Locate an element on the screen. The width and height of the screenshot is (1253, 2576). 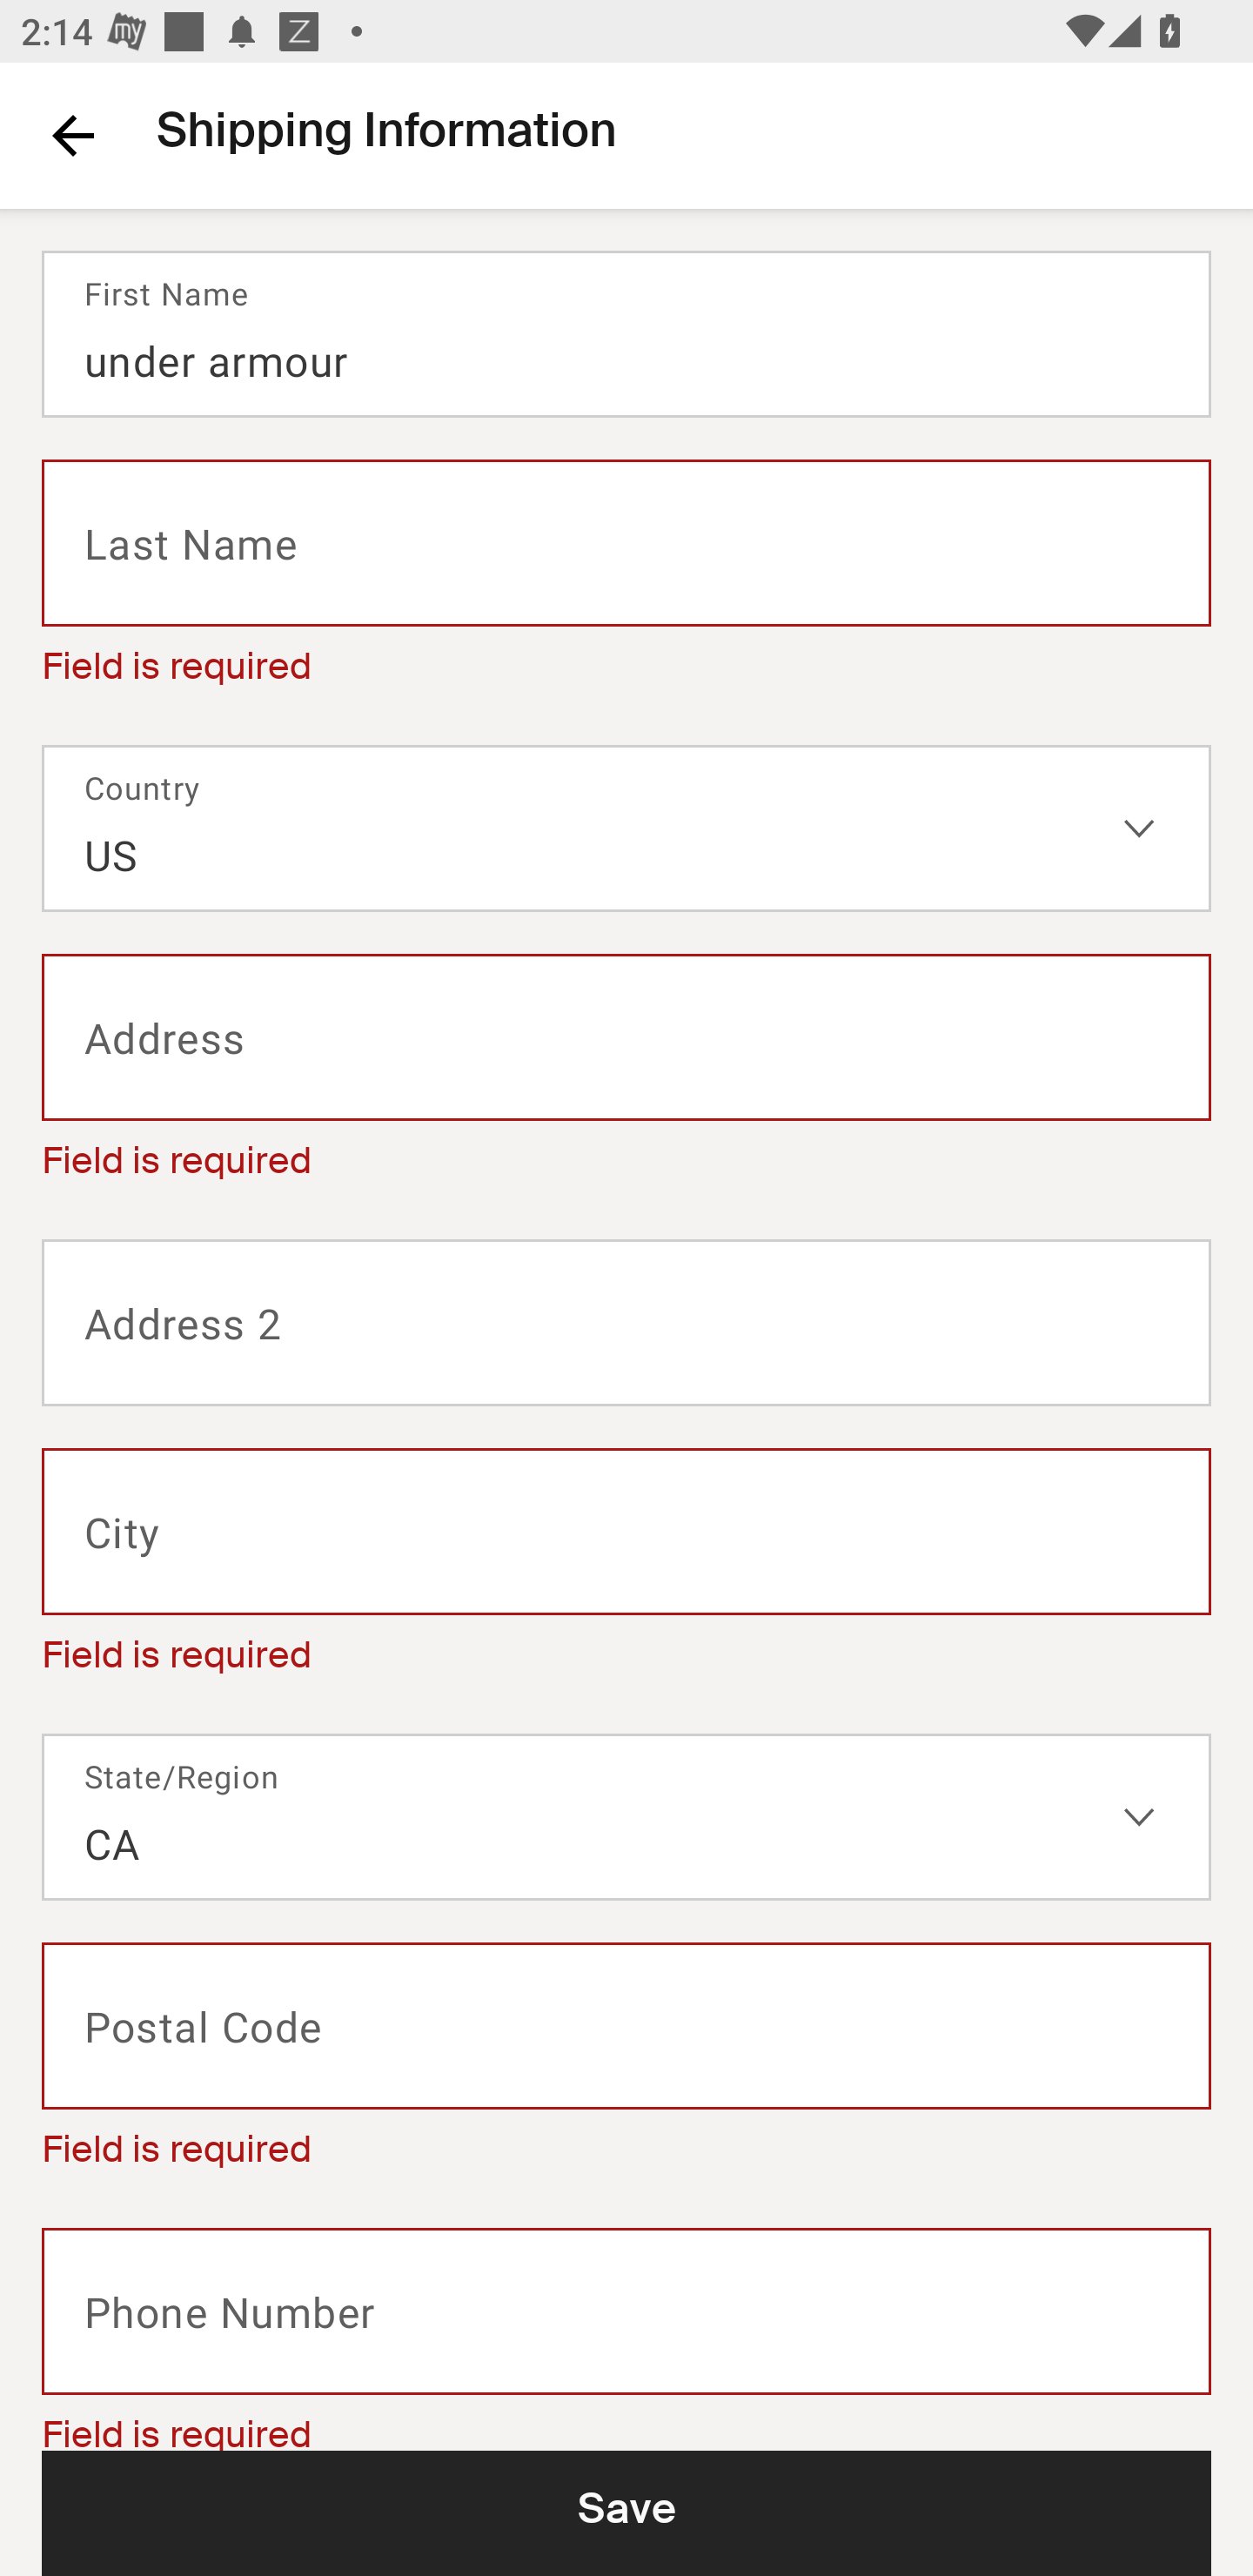
Save is located at coordinates (626, 2512).